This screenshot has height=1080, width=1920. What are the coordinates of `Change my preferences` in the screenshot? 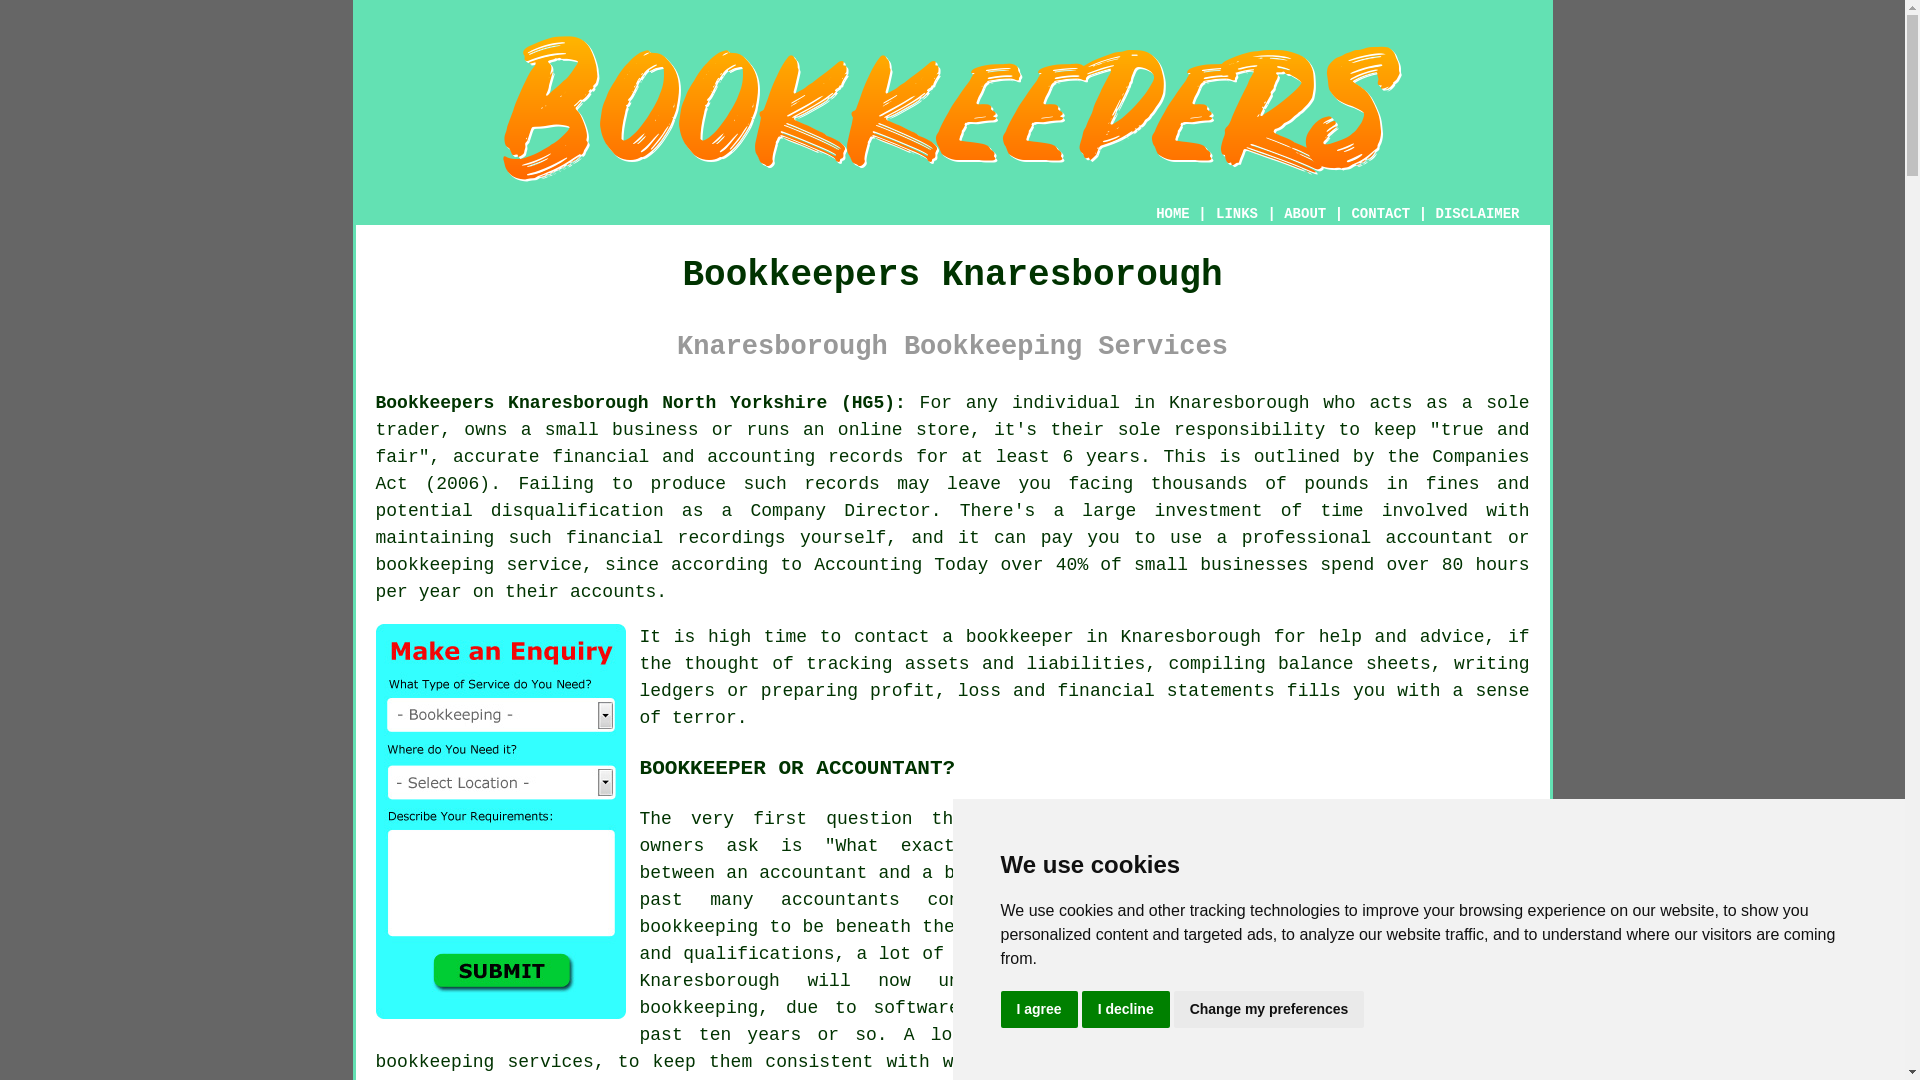 It's located at (1269, 1010).